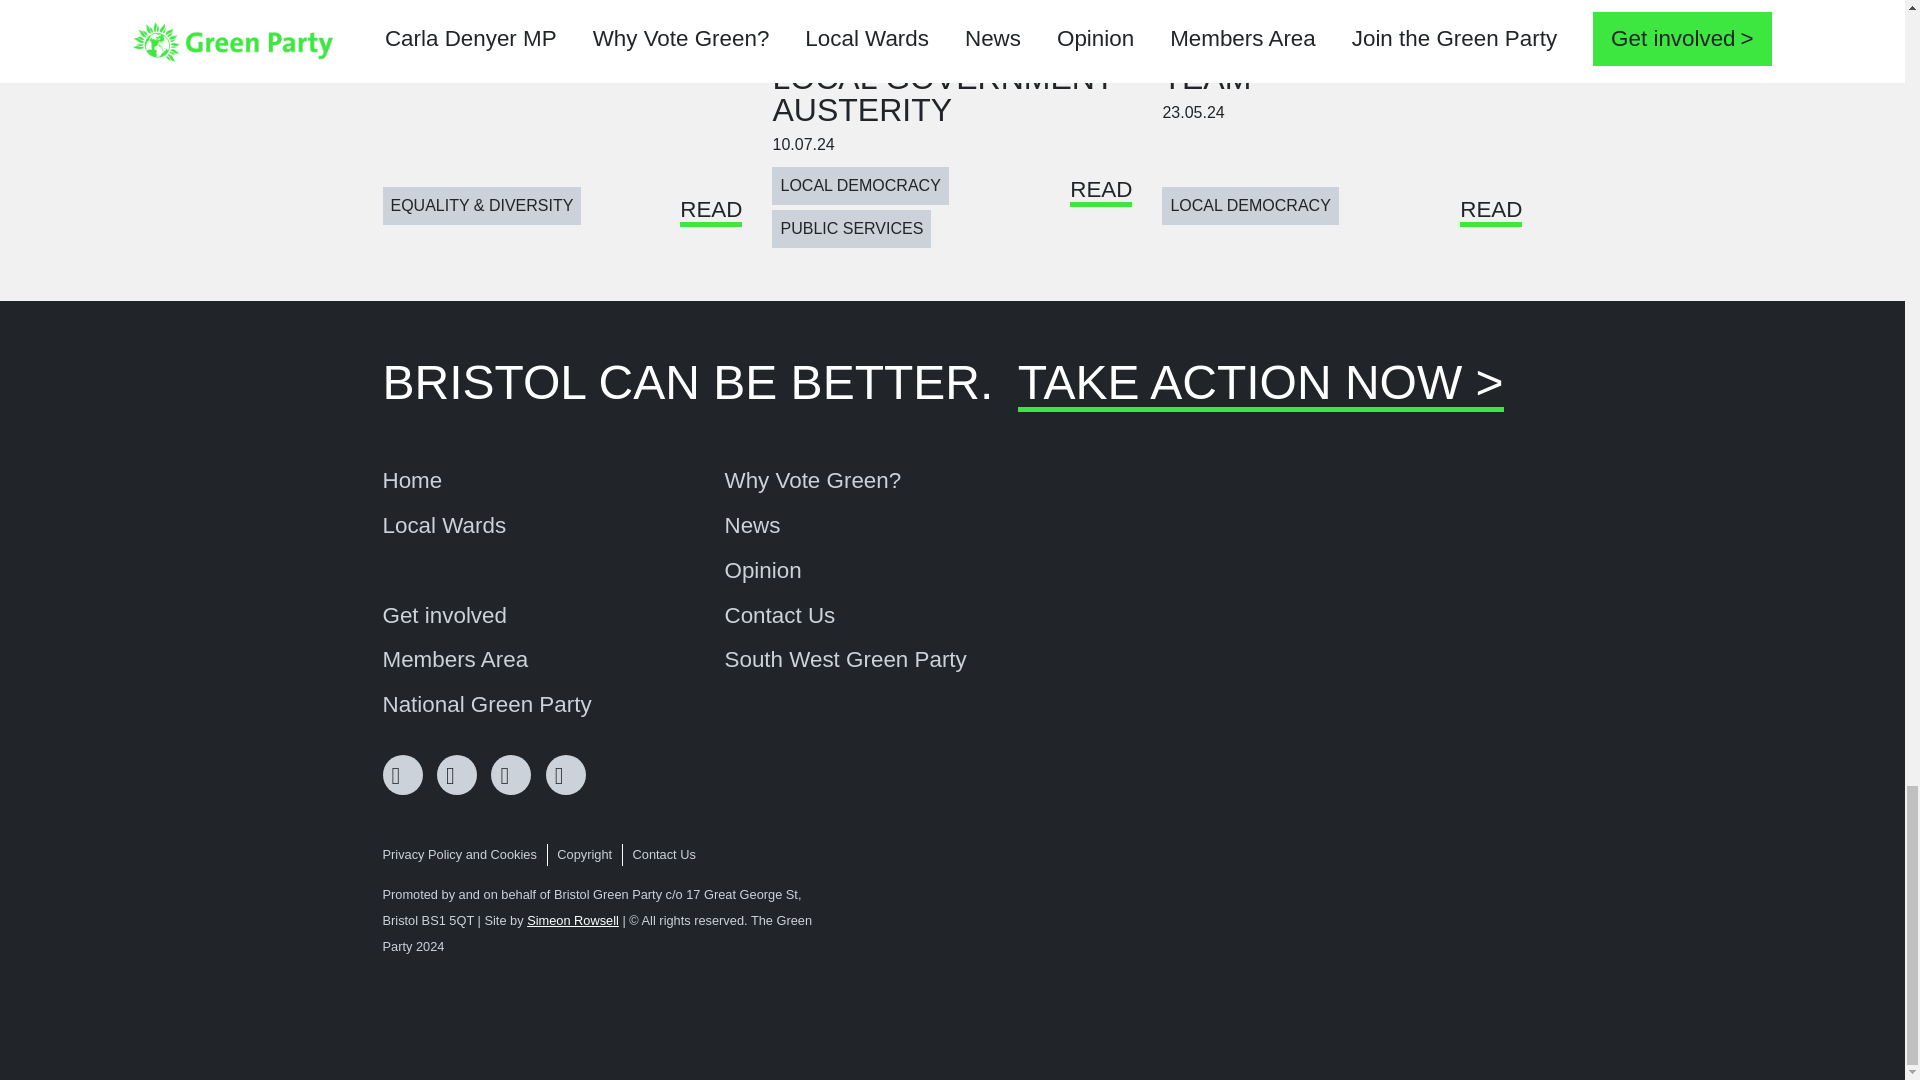  I want to click on Opinion, so click(762, 571).